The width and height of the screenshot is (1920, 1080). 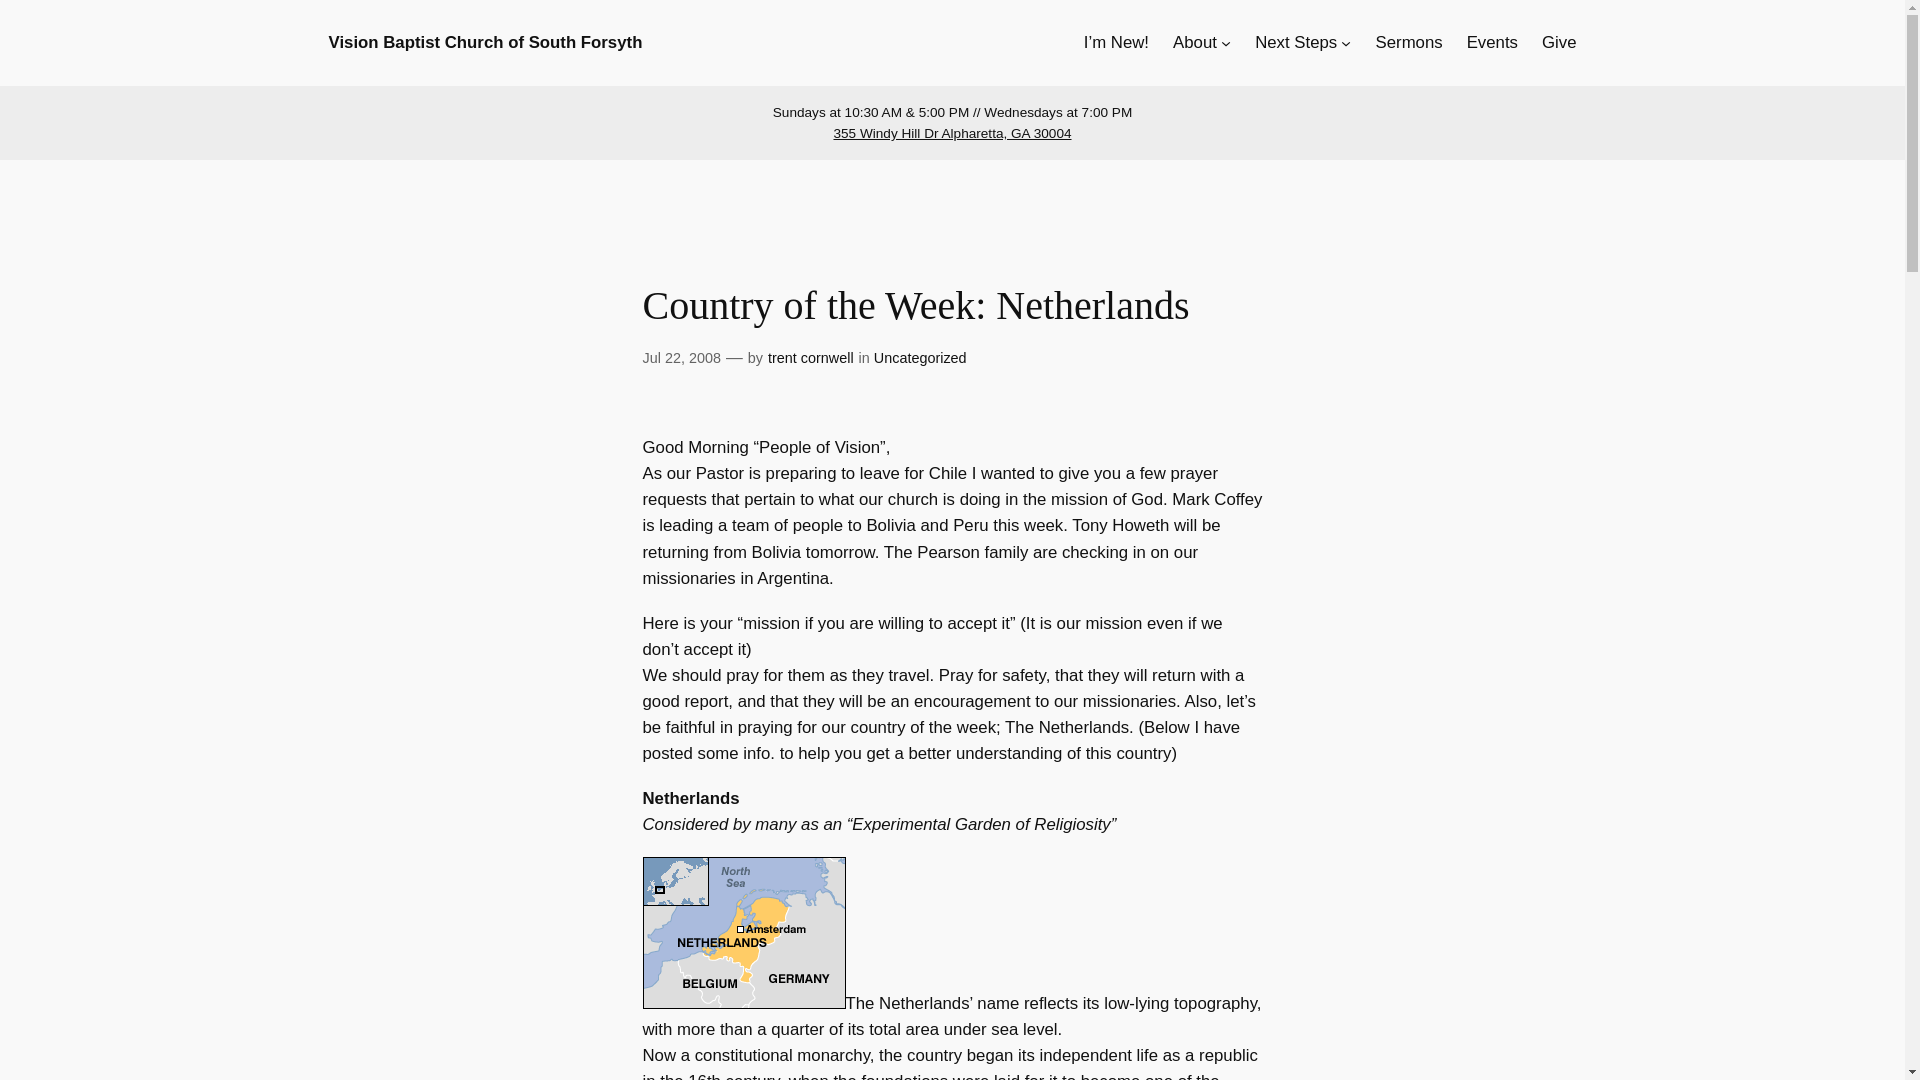 I want to click on 355 Windy Hill Dr Alpharetta, GA 30004, so click(x=952, y=134).